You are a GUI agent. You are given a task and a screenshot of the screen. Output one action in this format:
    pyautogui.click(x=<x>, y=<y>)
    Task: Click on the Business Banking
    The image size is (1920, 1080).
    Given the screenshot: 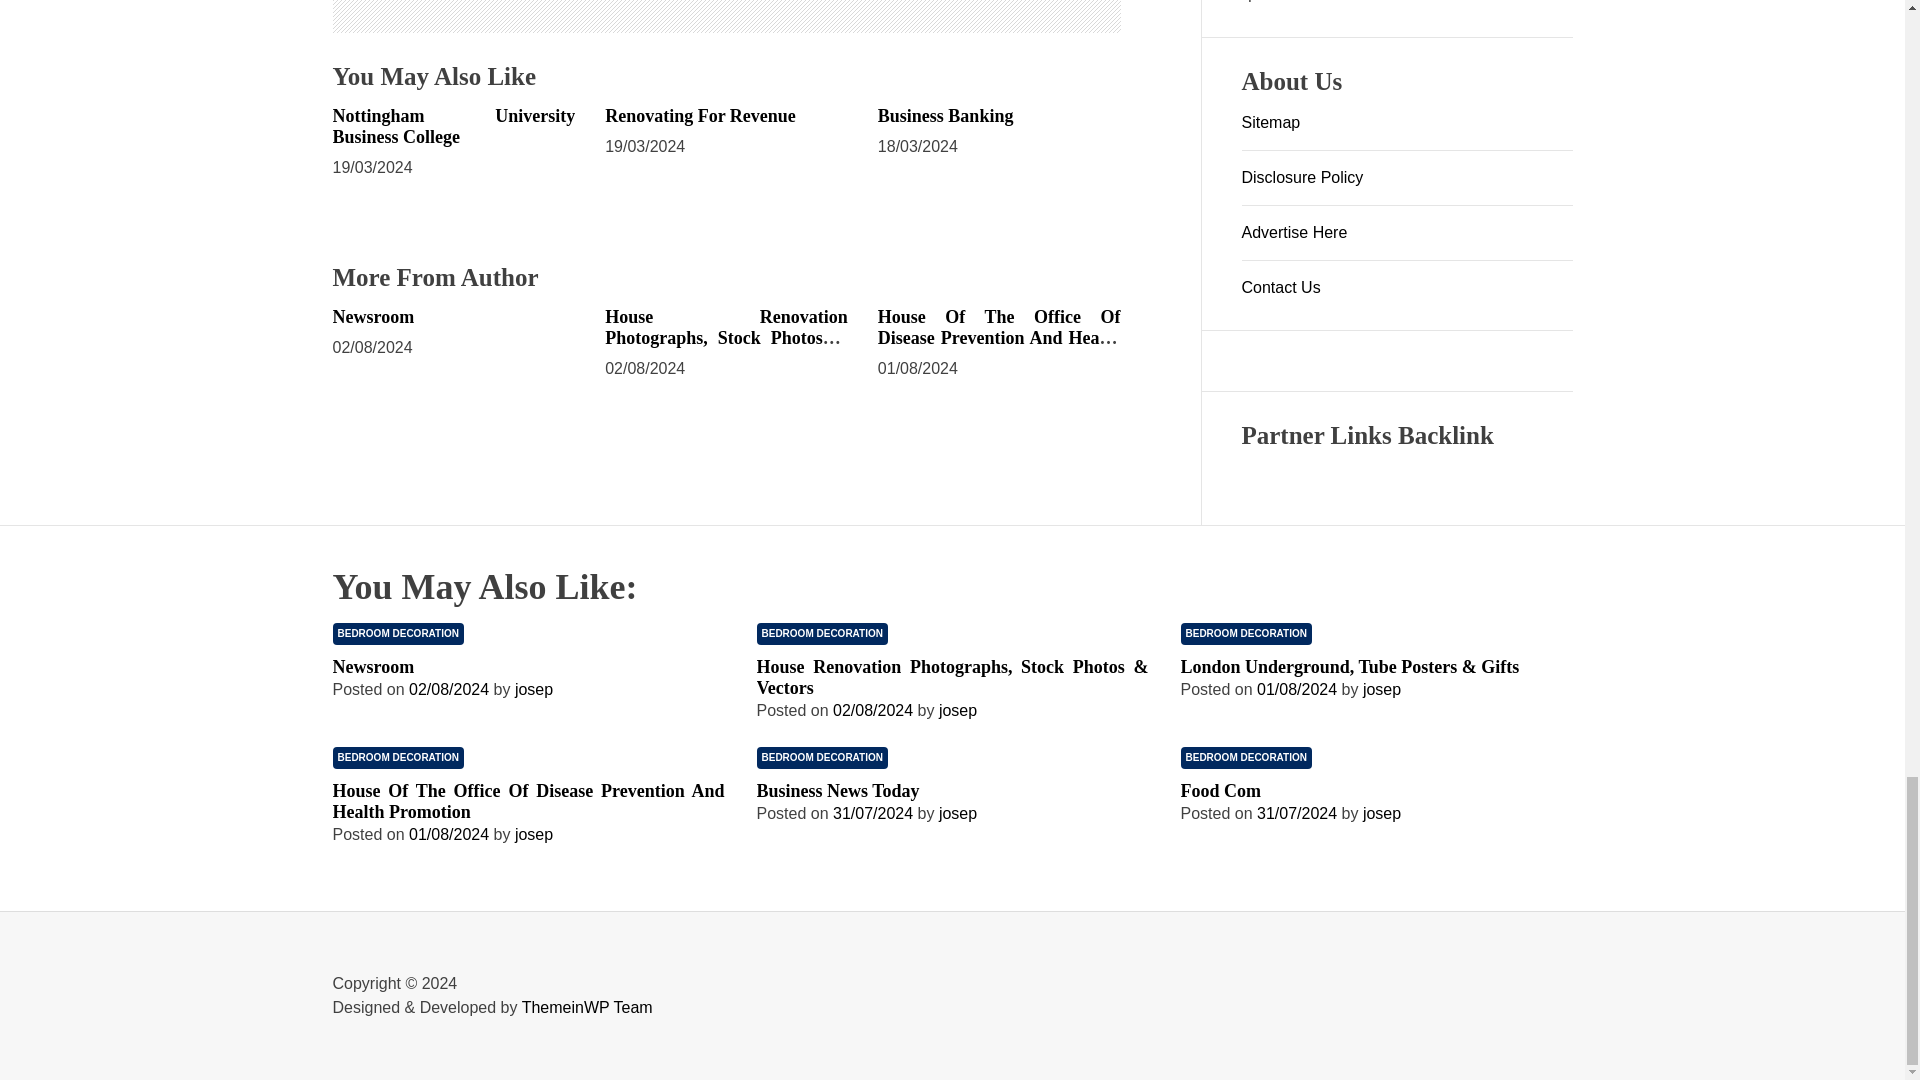 What is the action you would take?
    pyautogui.click(x=945, y=116)
    